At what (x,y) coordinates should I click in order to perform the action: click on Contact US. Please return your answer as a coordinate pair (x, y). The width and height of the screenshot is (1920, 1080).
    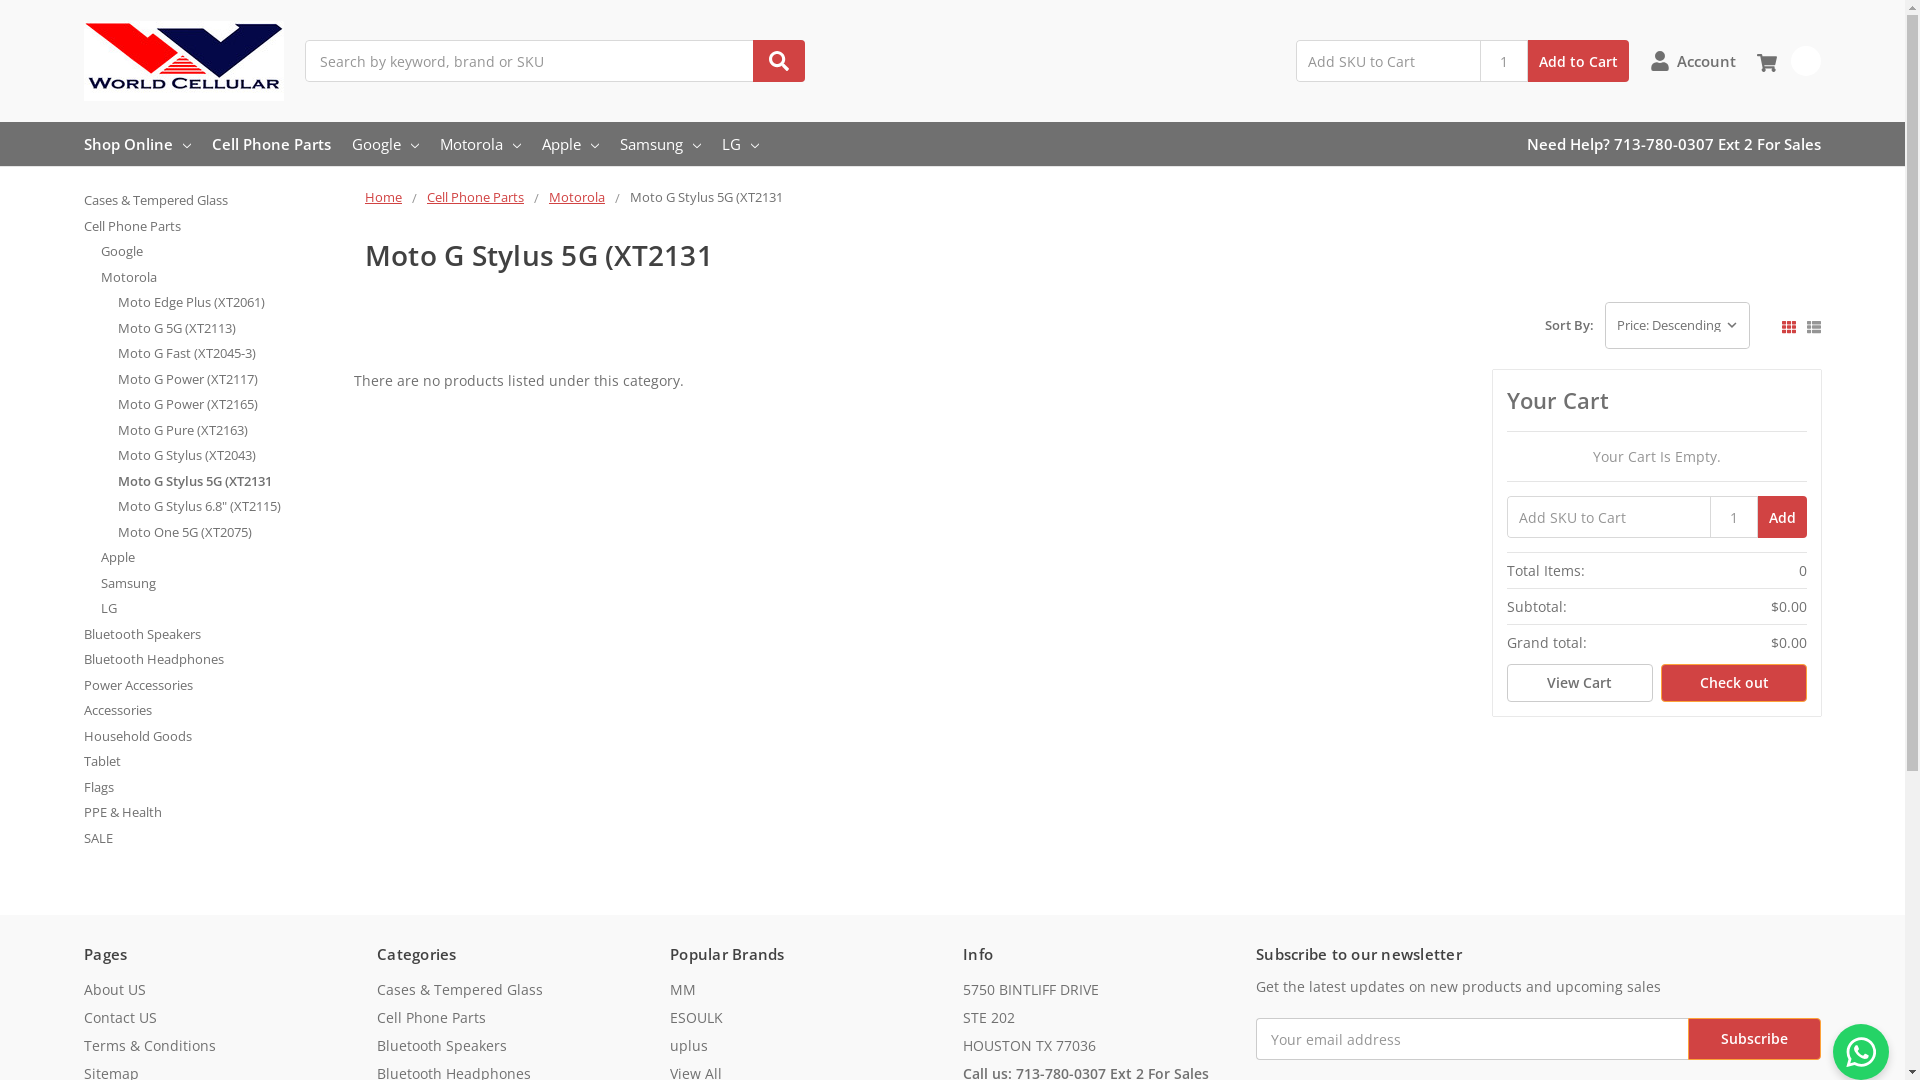
    Looking at the image, I should click on (120, 1018).